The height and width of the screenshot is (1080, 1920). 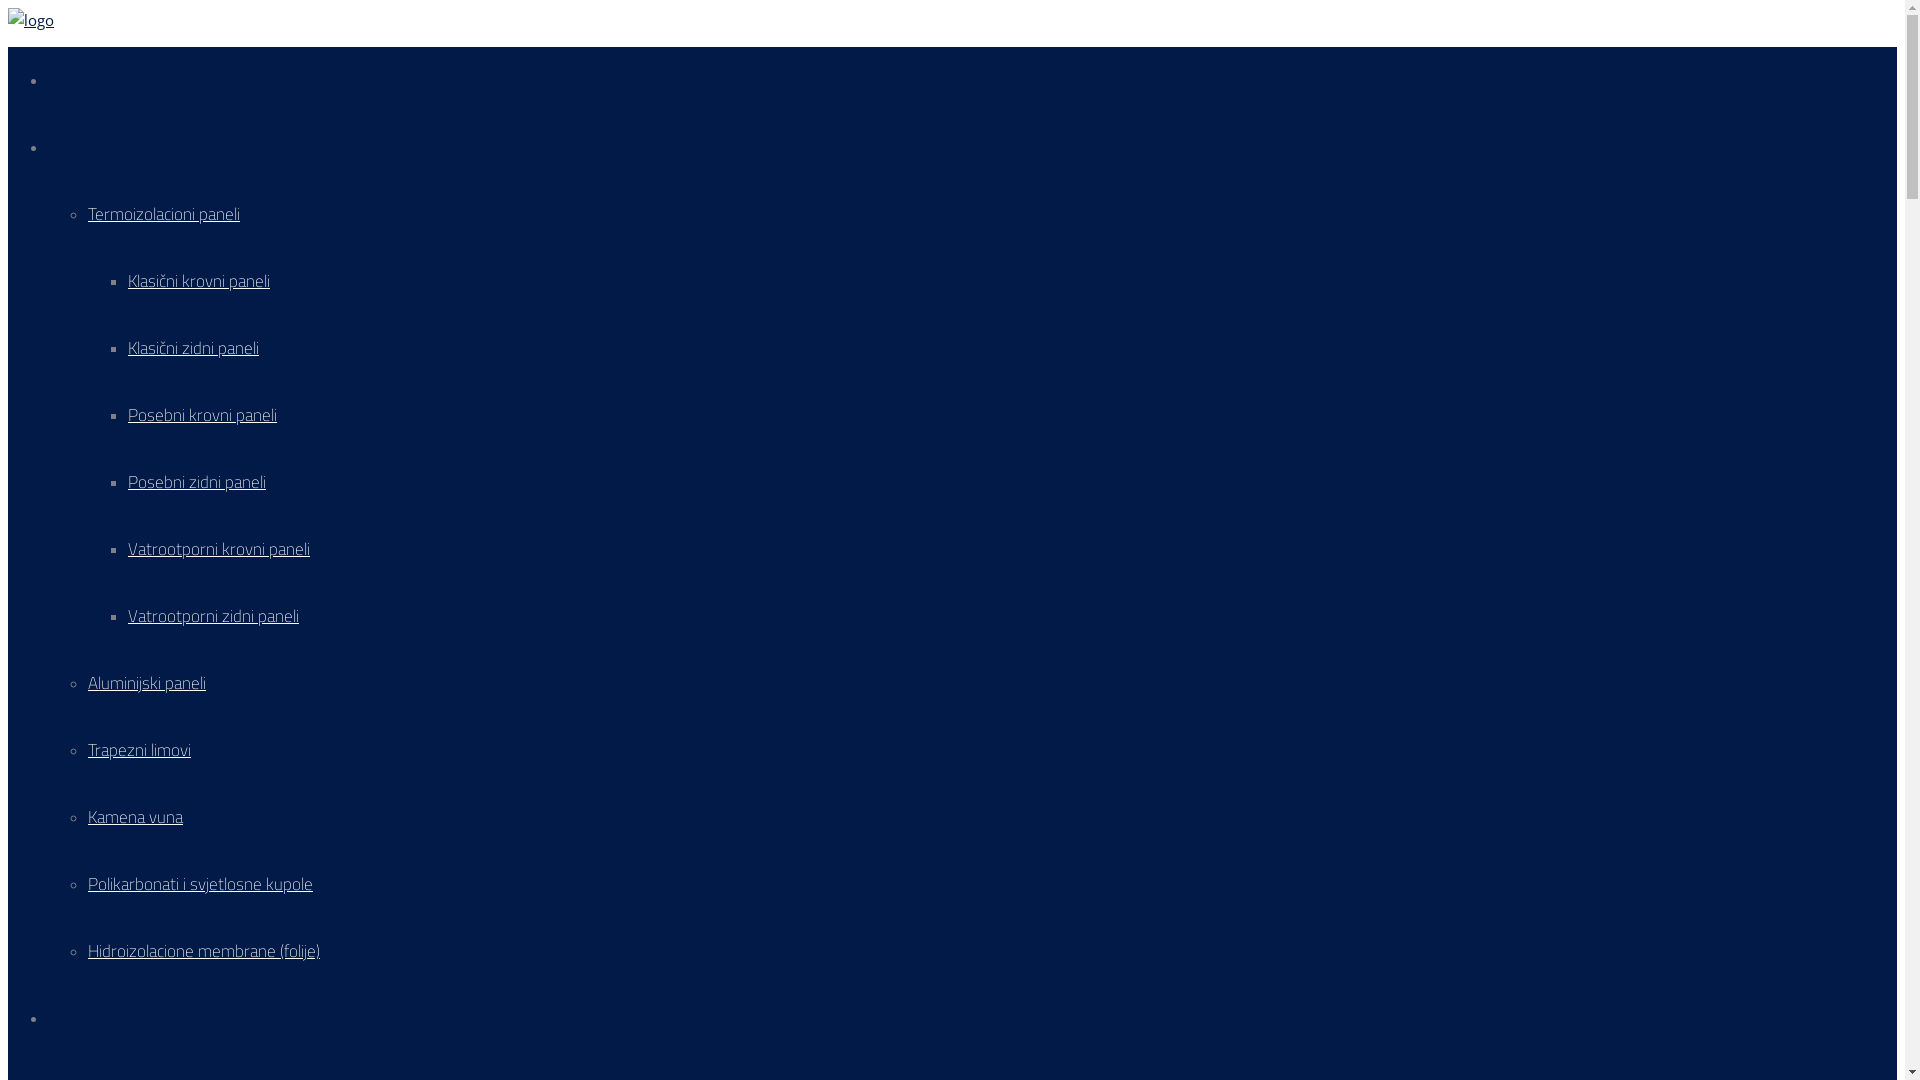 What do you see at coordinates (204, 951) in the screenshot?
I see `Hidroizolacione membrane (folije)` at bounding box center [204, 951].